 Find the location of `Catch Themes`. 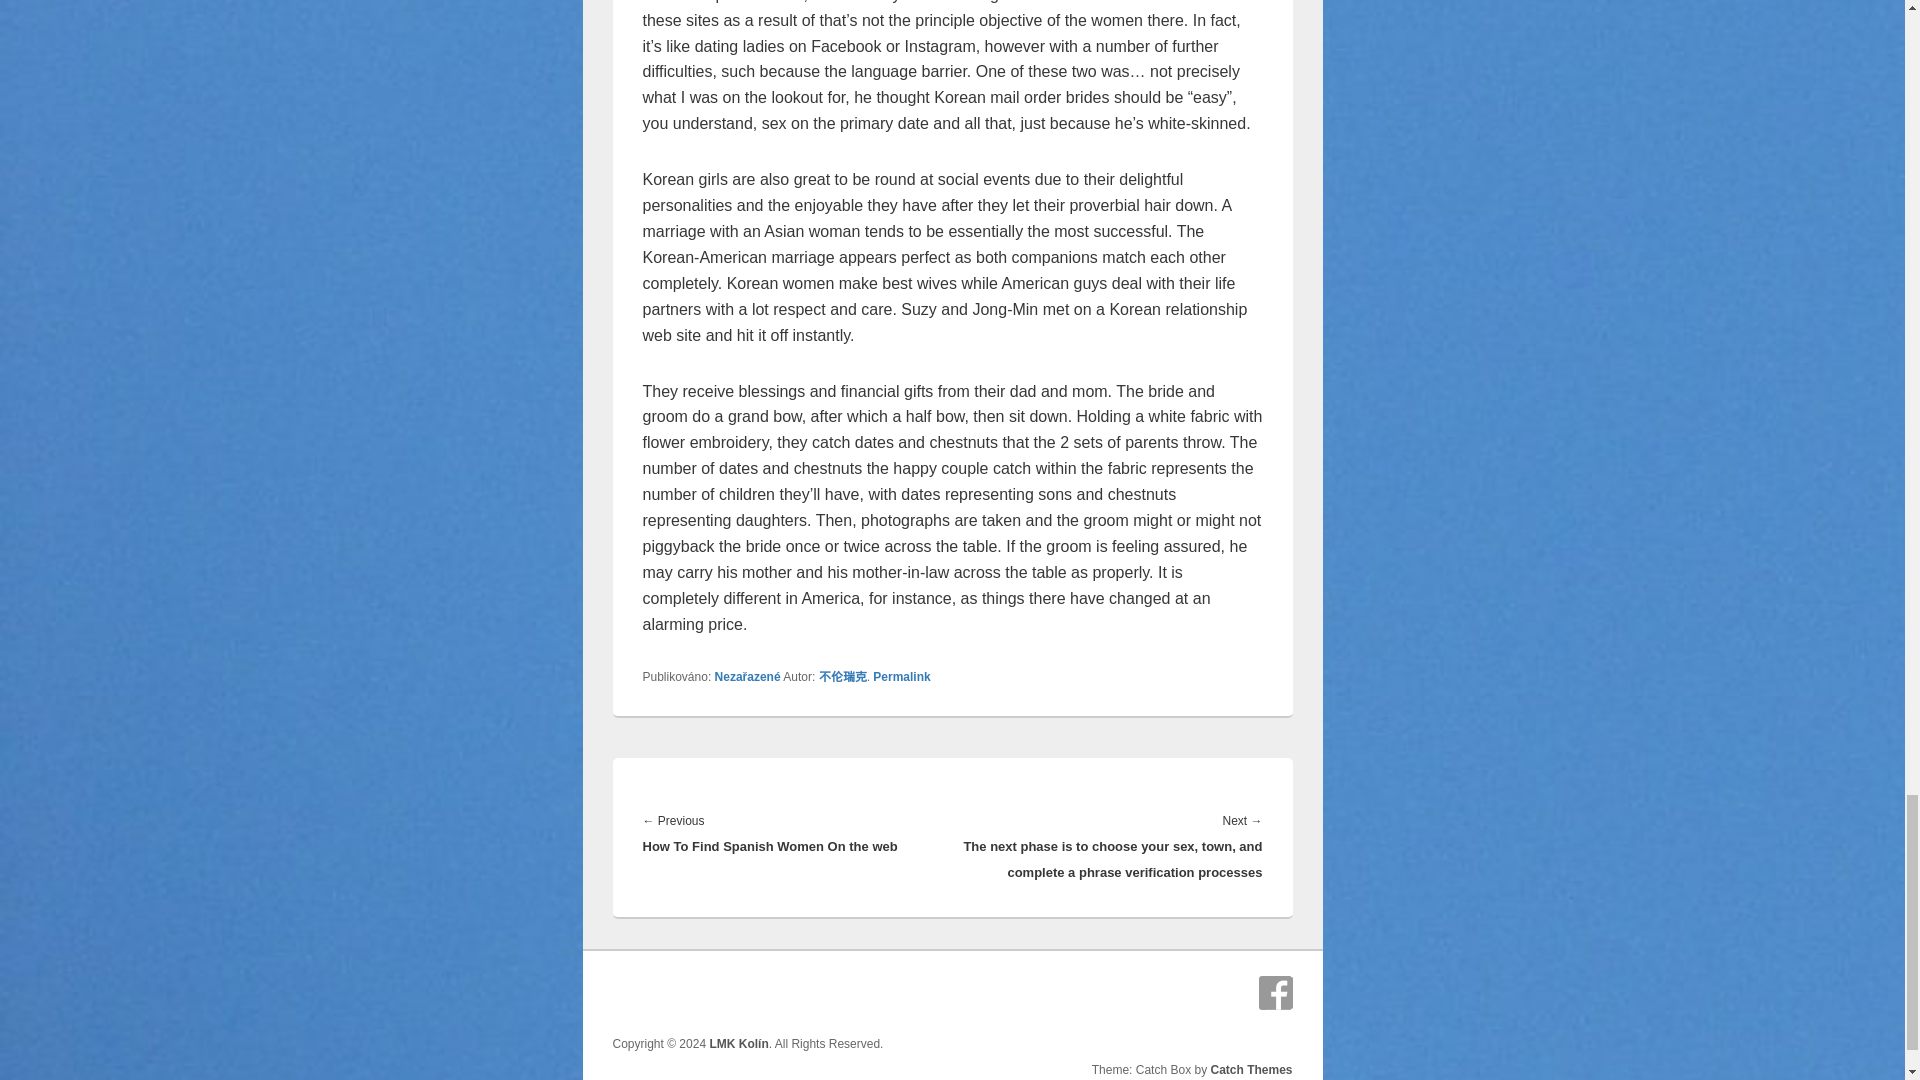

Catch Themes is located at coordinates (1250, 1069).